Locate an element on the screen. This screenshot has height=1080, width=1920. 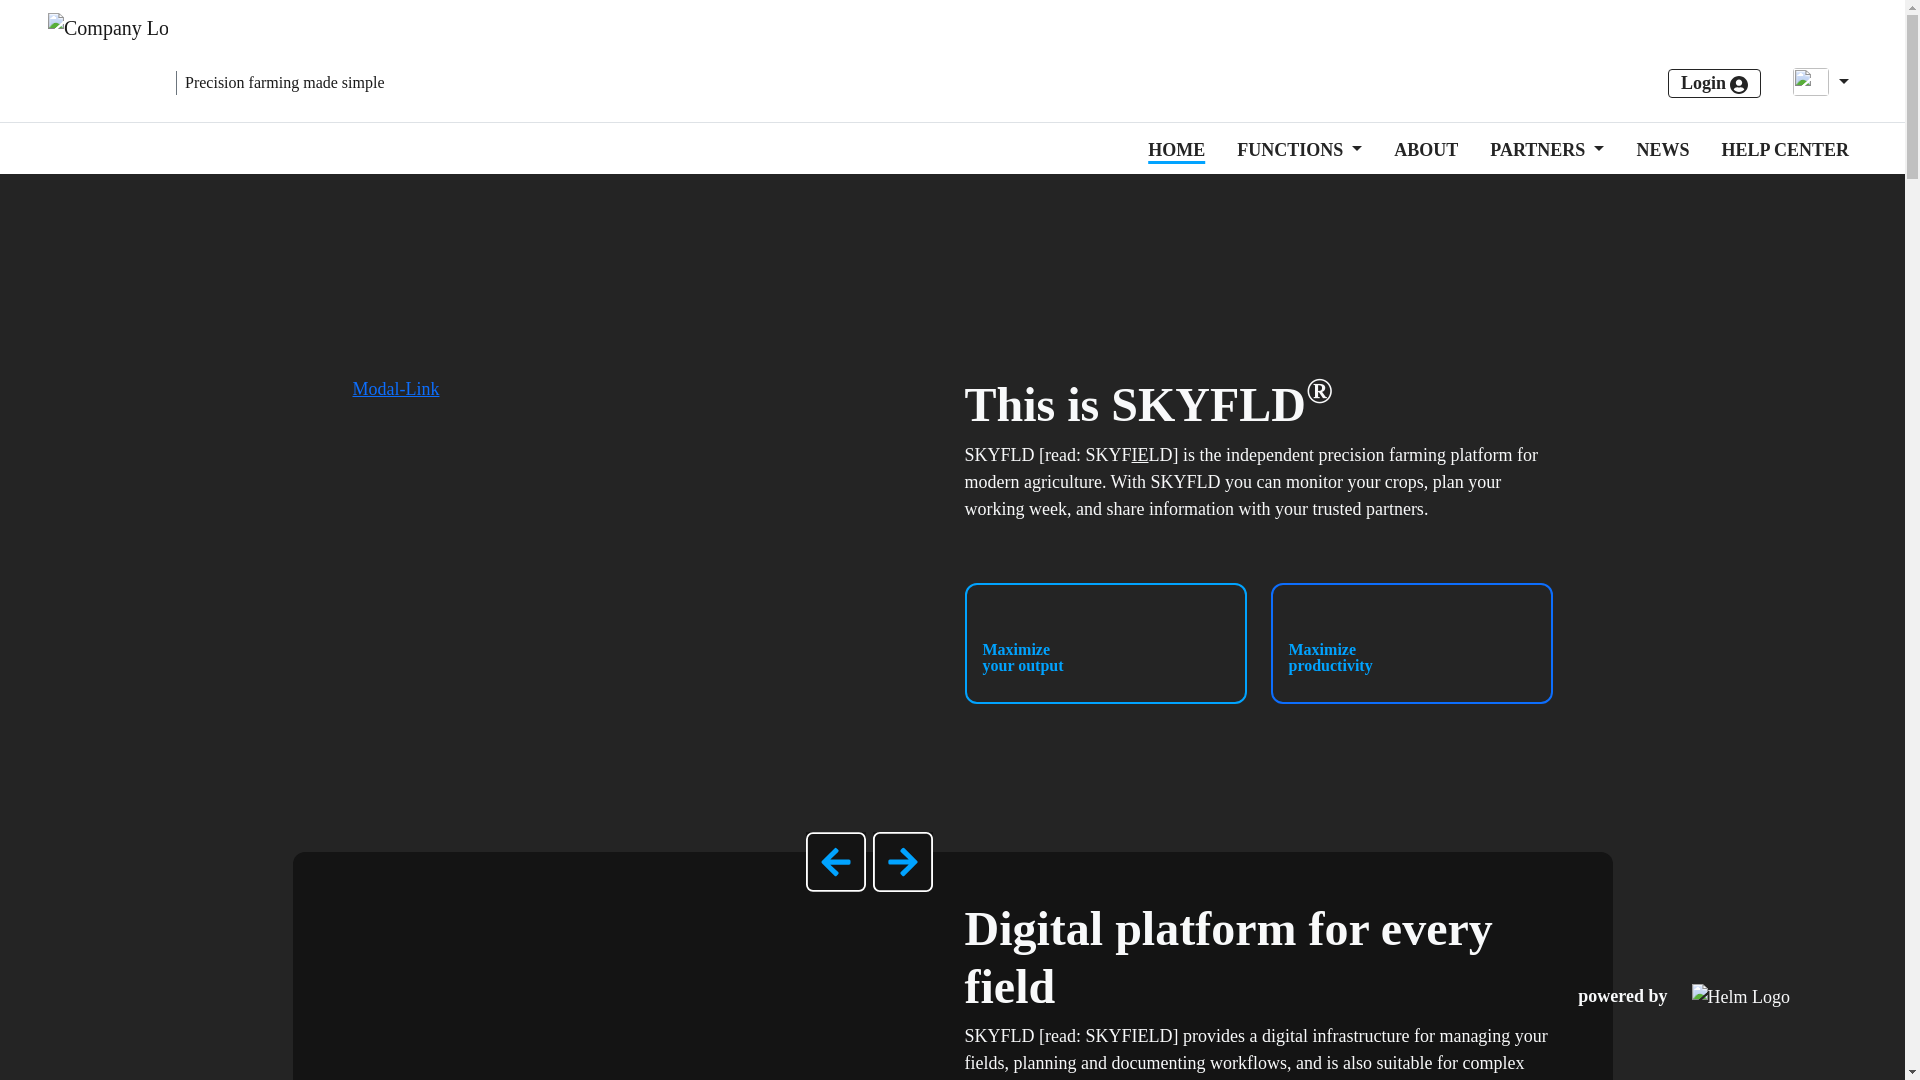
PARTNERS is located at coordinates (1539, 150).